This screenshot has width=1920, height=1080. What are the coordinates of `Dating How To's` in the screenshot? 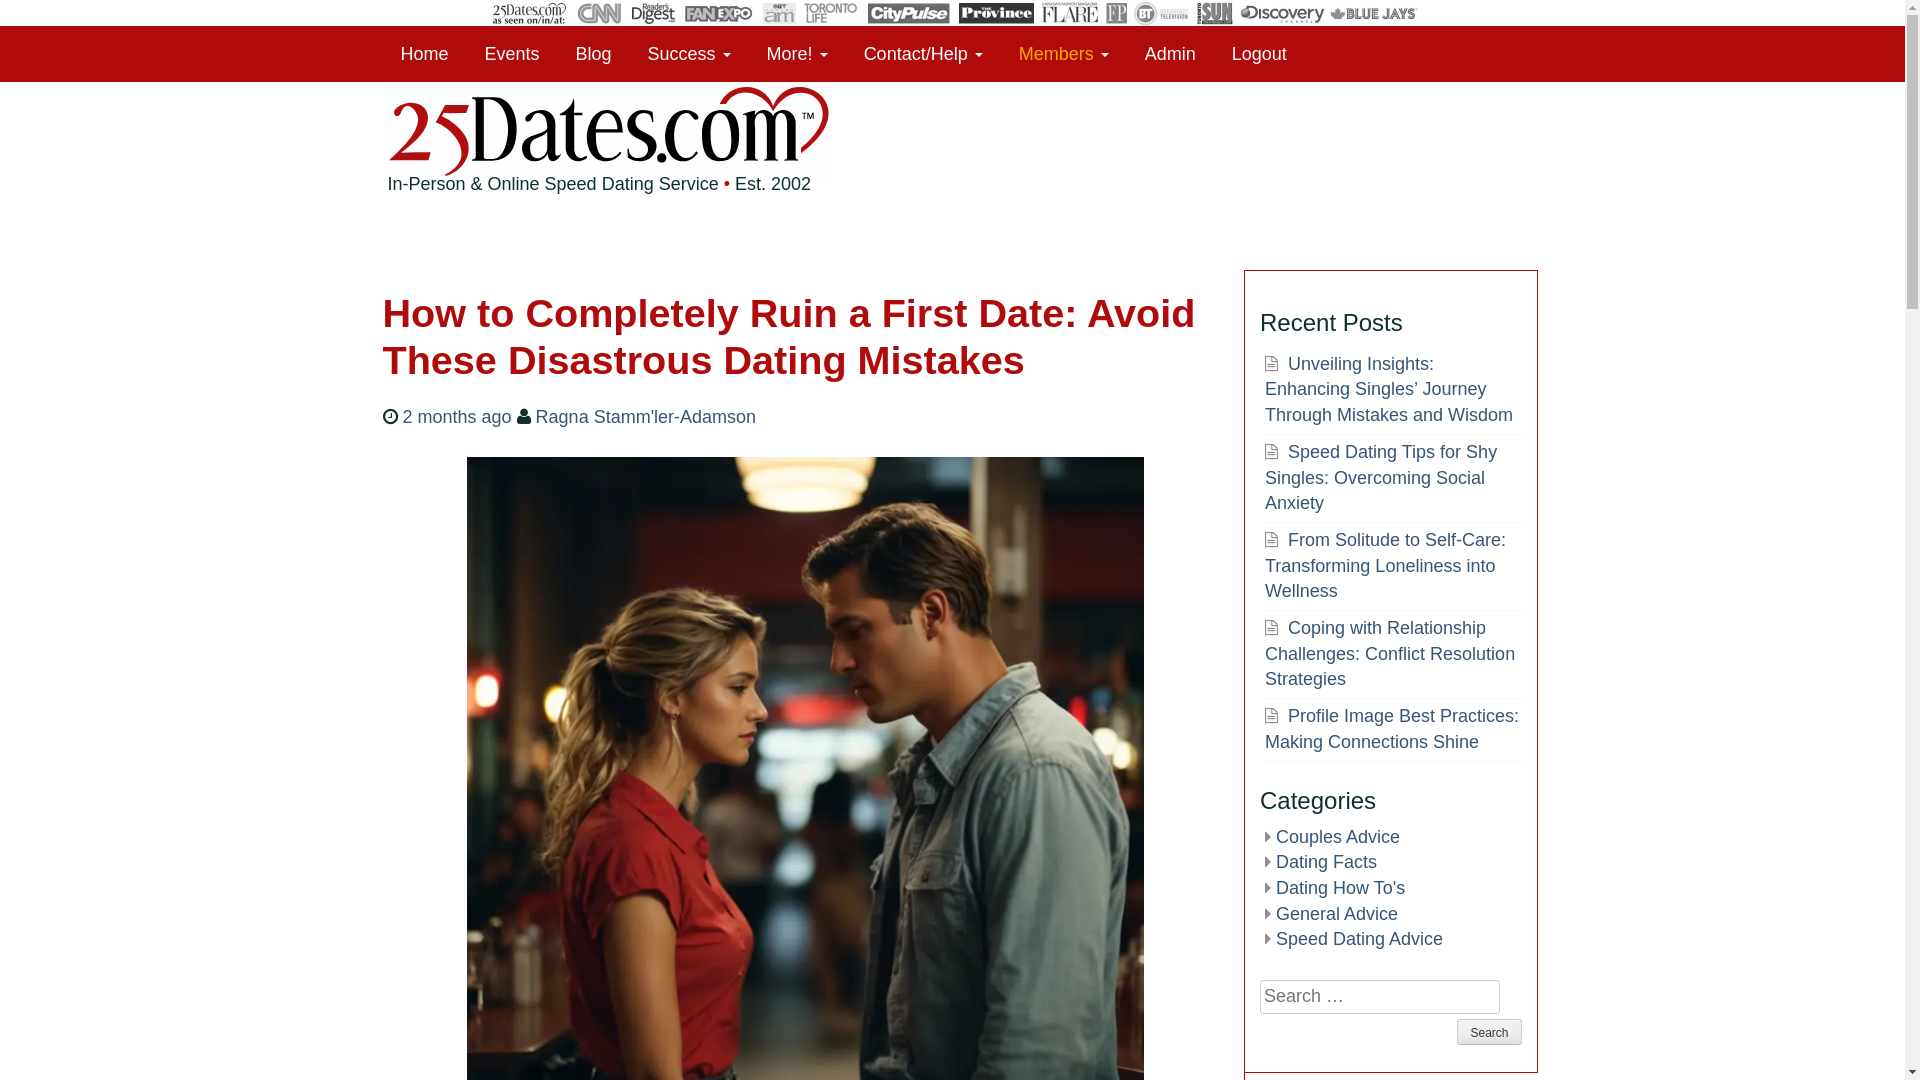 It's located at (1340, 888).